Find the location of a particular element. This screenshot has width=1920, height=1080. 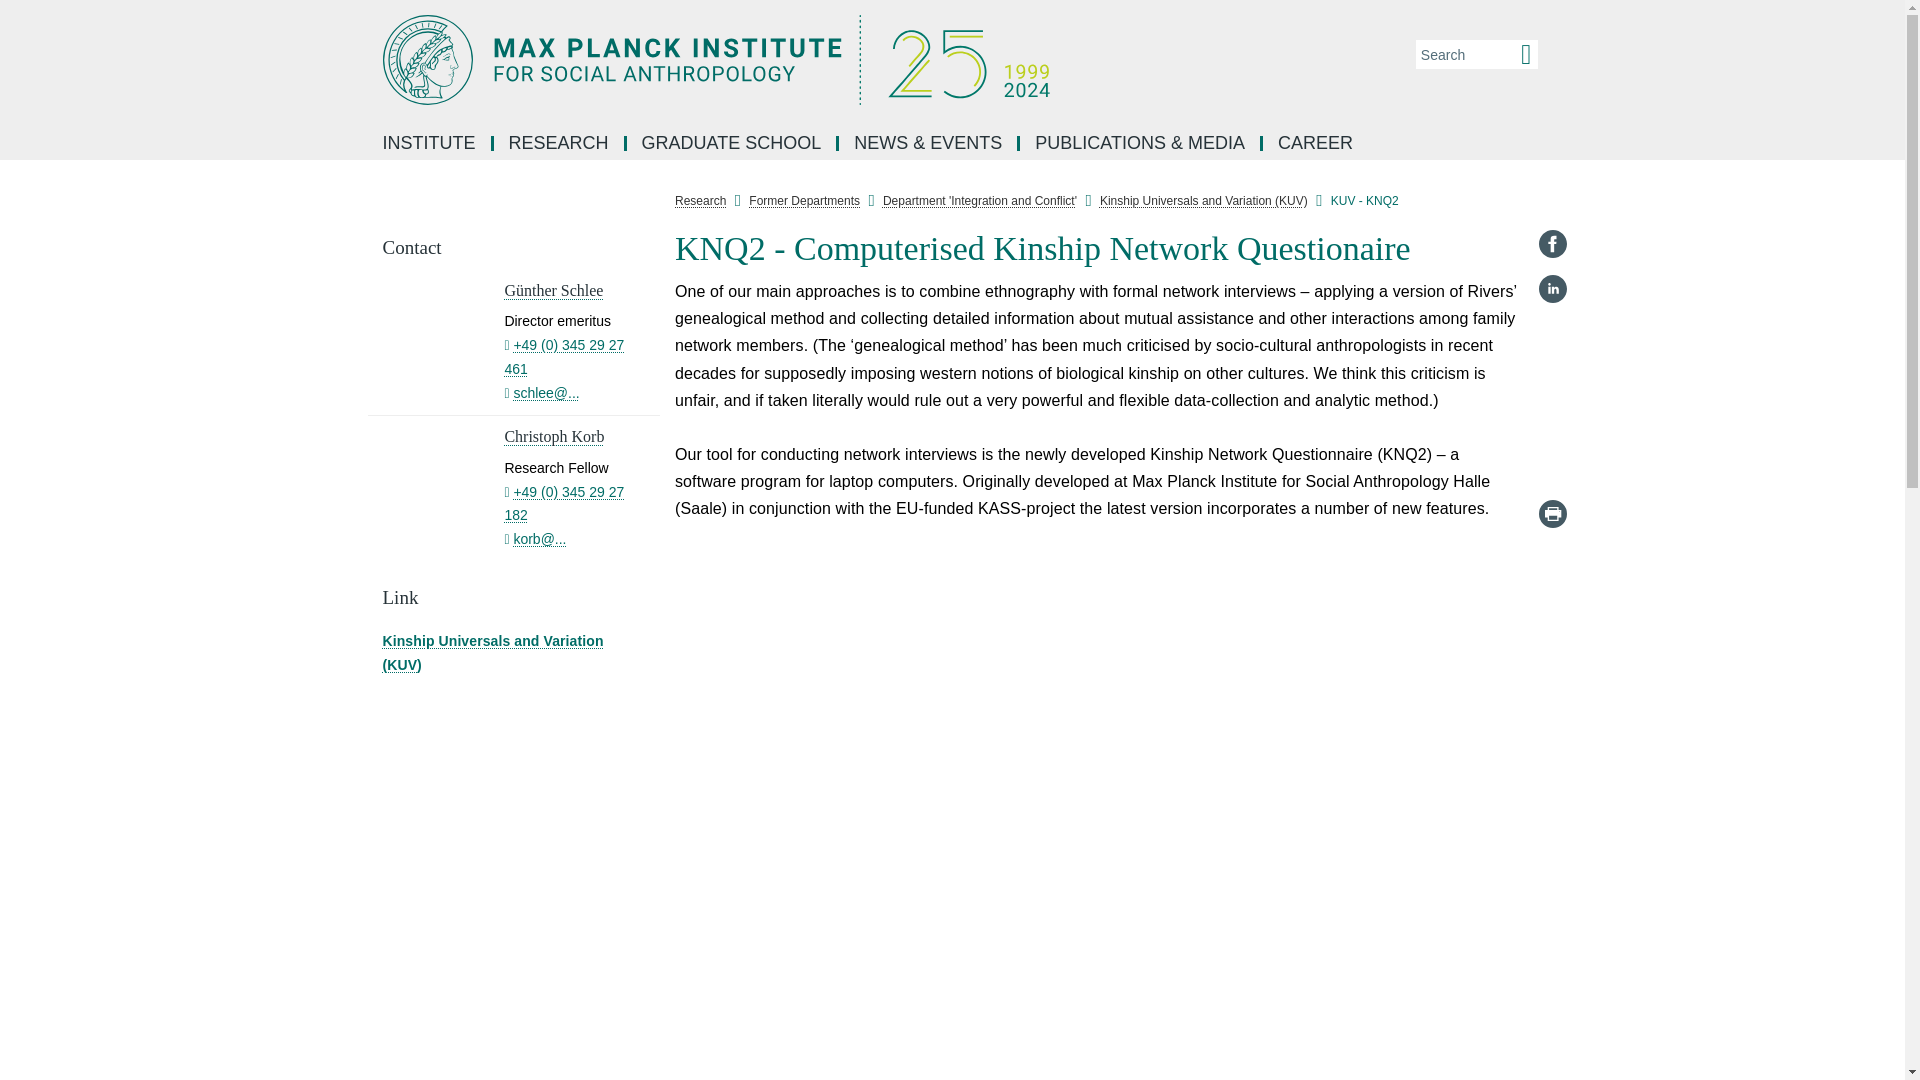

RESEARCH is located at coordinates (560, 144).